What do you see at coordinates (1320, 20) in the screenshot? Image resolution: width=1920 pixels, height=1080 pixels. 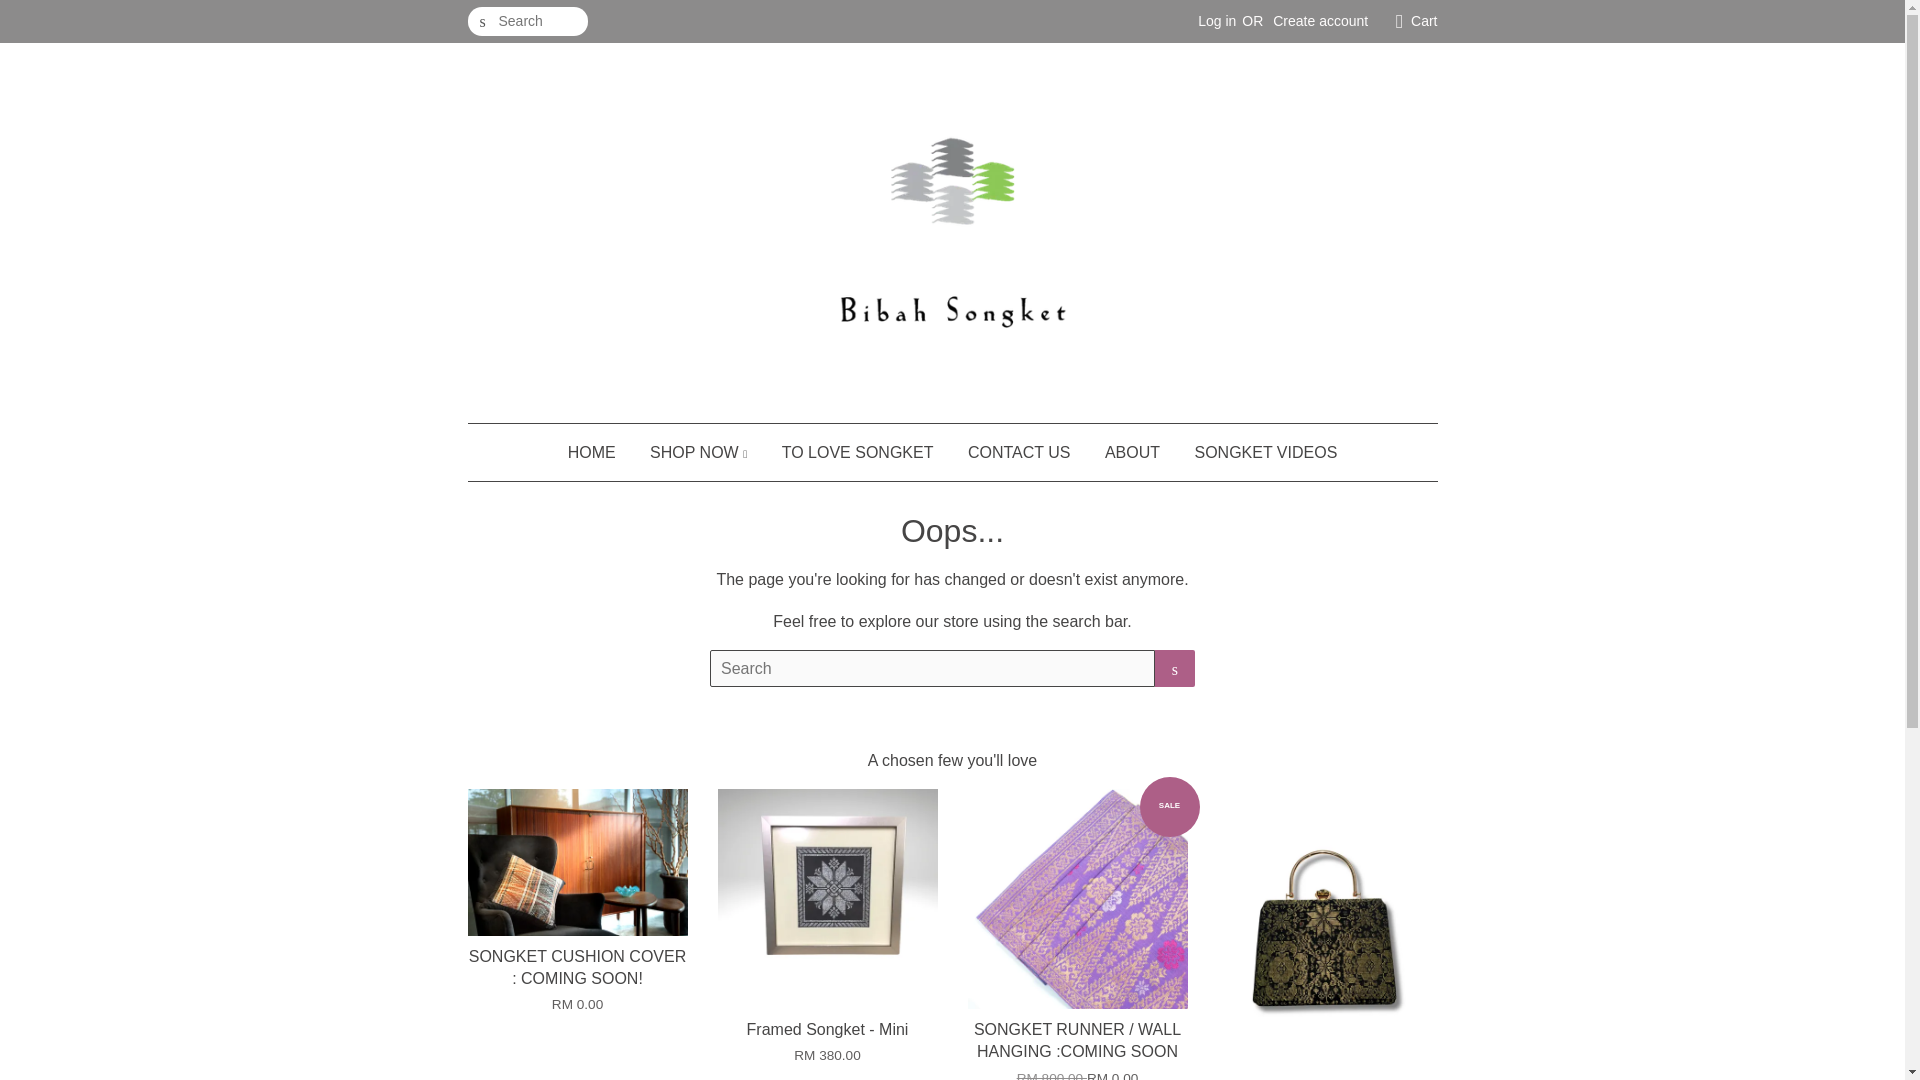 I see `Create account` at bounding box center [1320, 20].